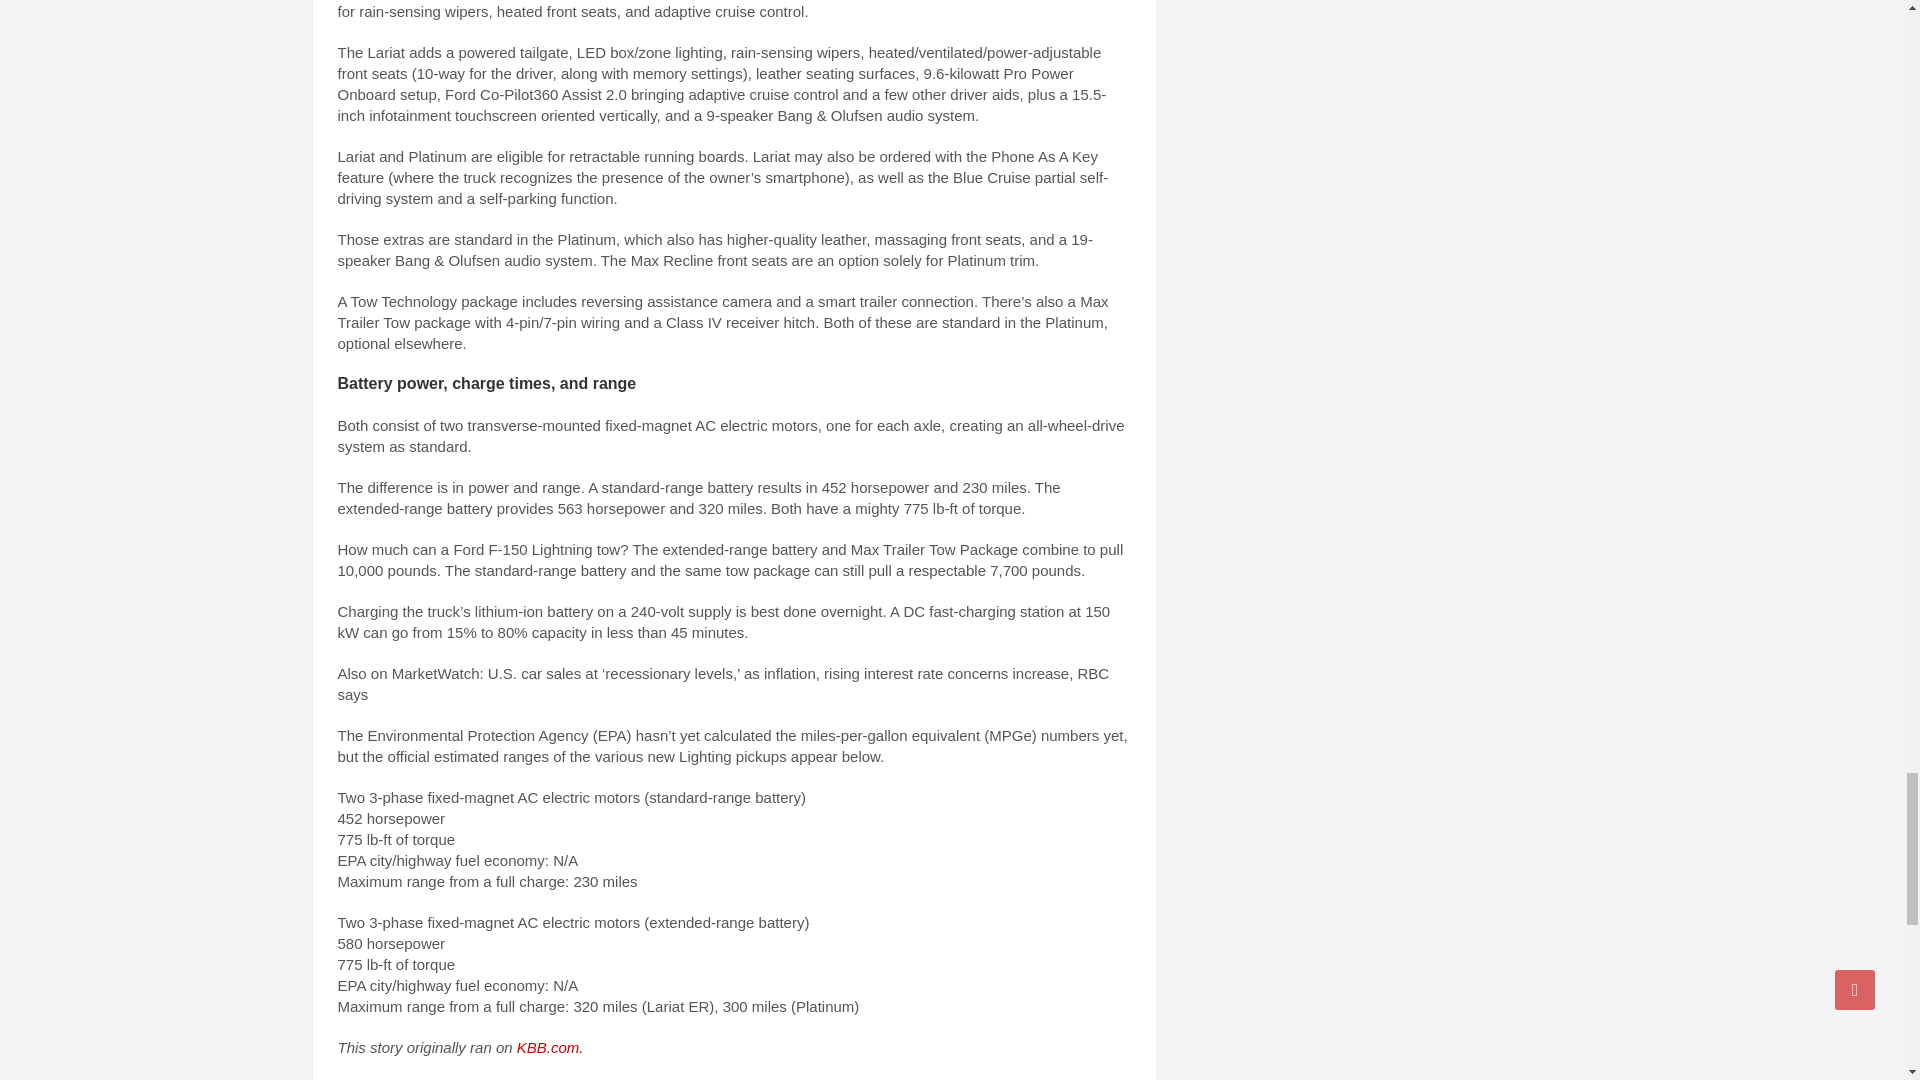 This screenshot has height=1080, width=1920. Describe the element at coordinates (982, 1078) in the screenshot. I see `Austin Business Journal` at that location.